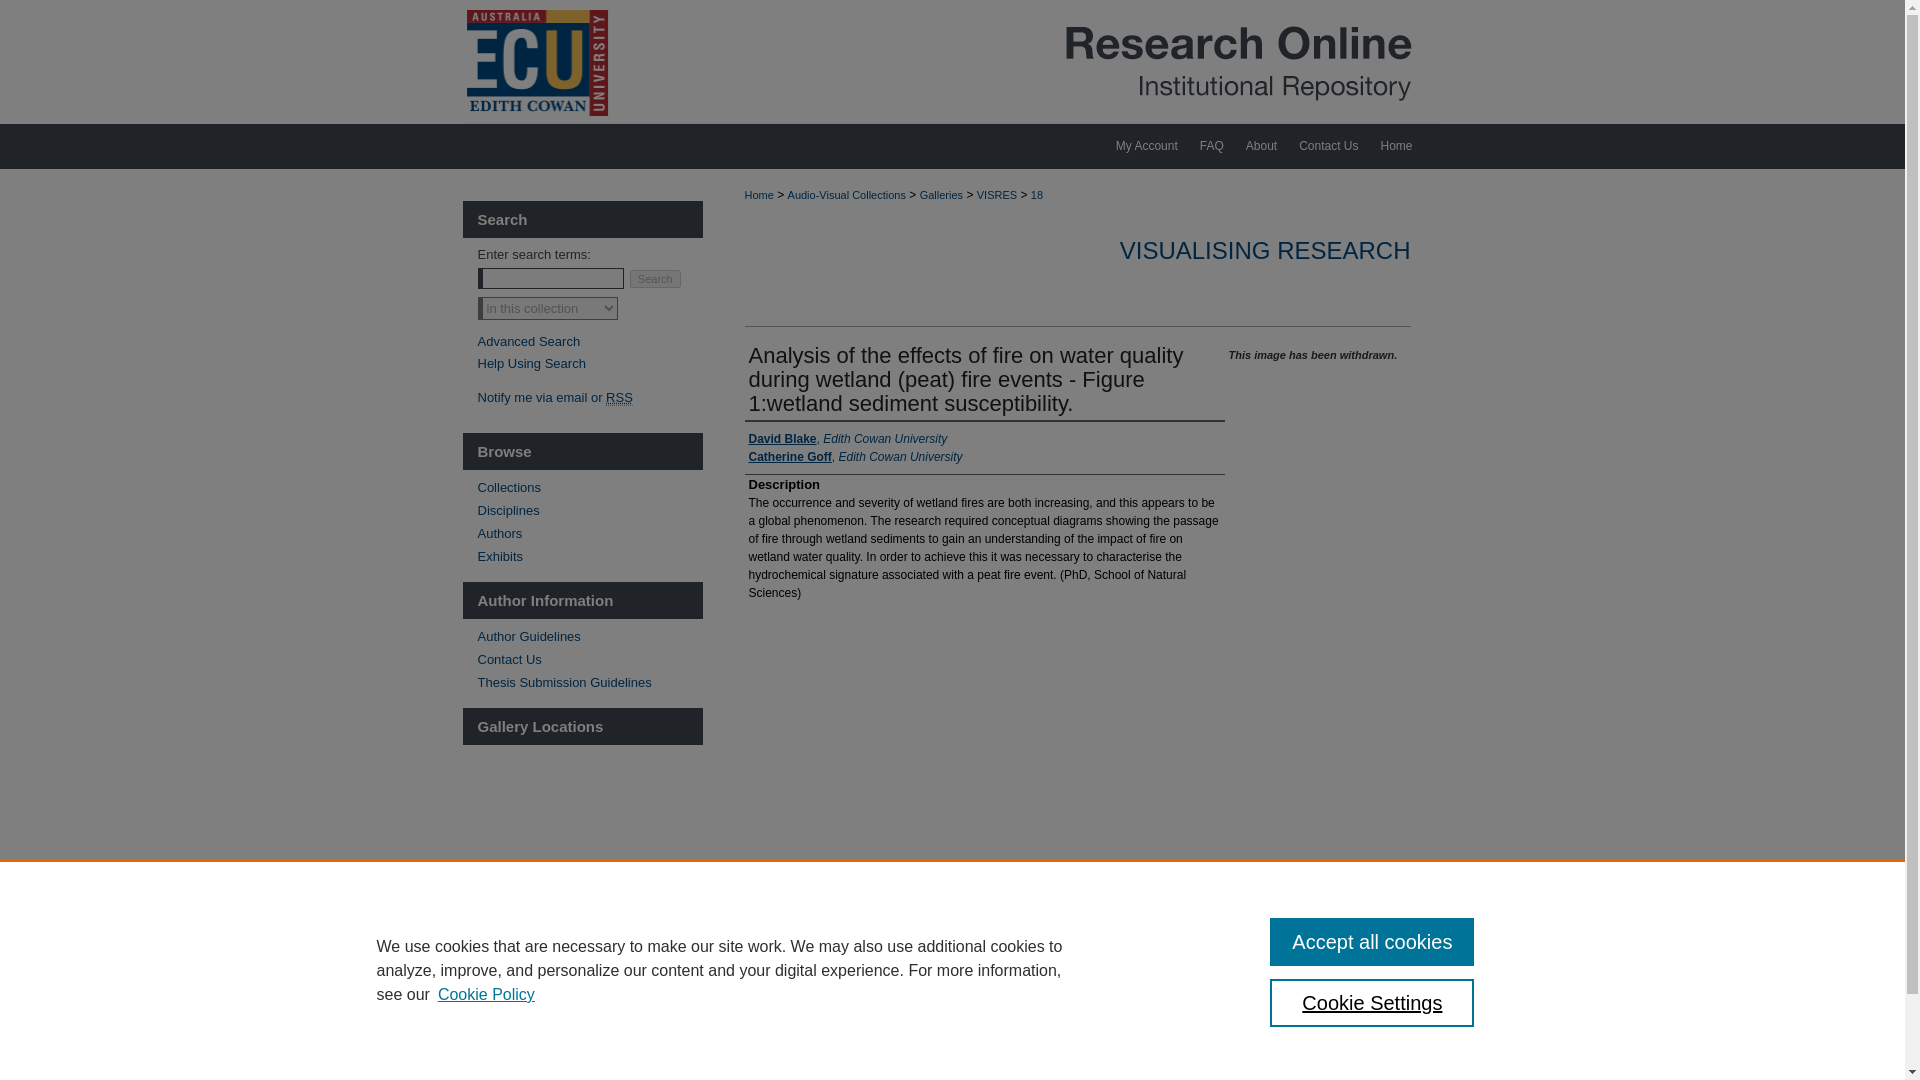 The image size is (1920, 1080). Describe the element at coordinates (620, 398) in the screenshot. I see `Really Simple Syndication` at that location.